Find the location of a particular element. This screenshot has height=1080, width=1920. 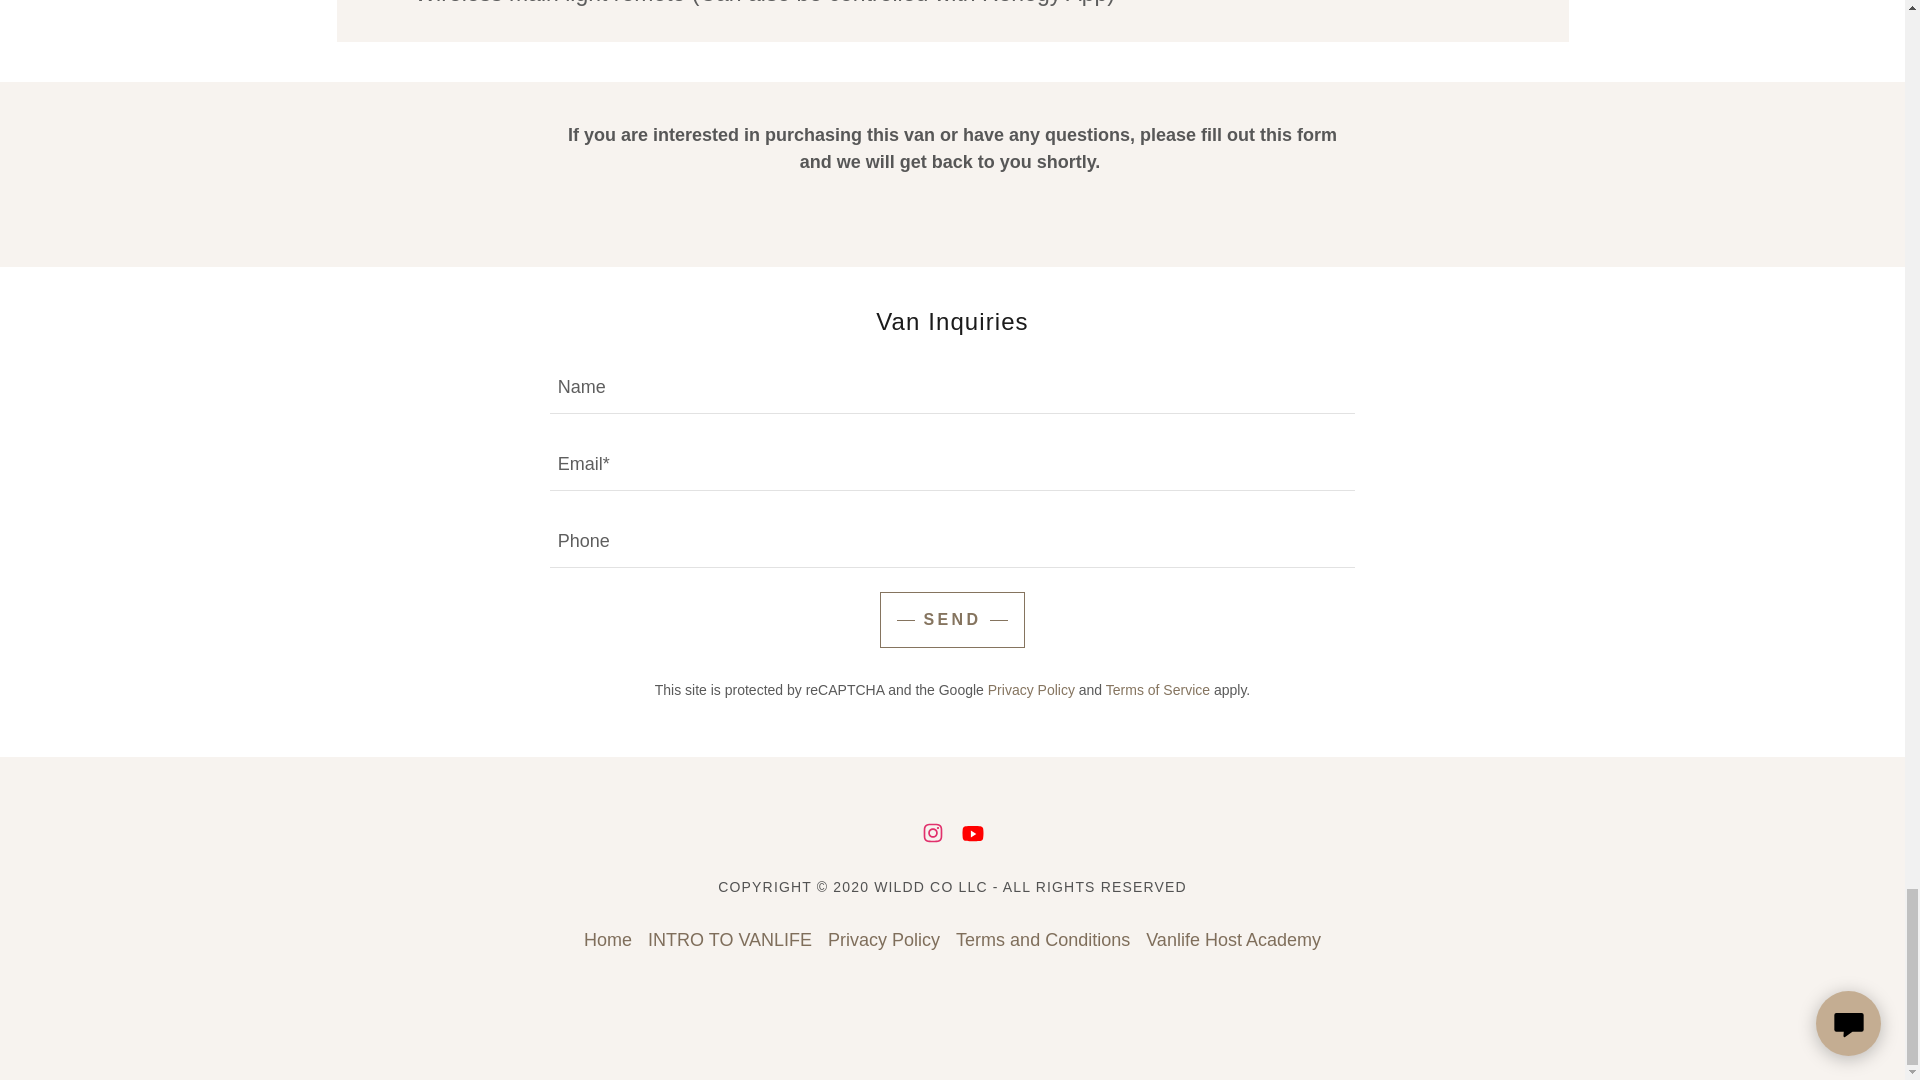

Terms of Service is located at coordinates (1157, 689).